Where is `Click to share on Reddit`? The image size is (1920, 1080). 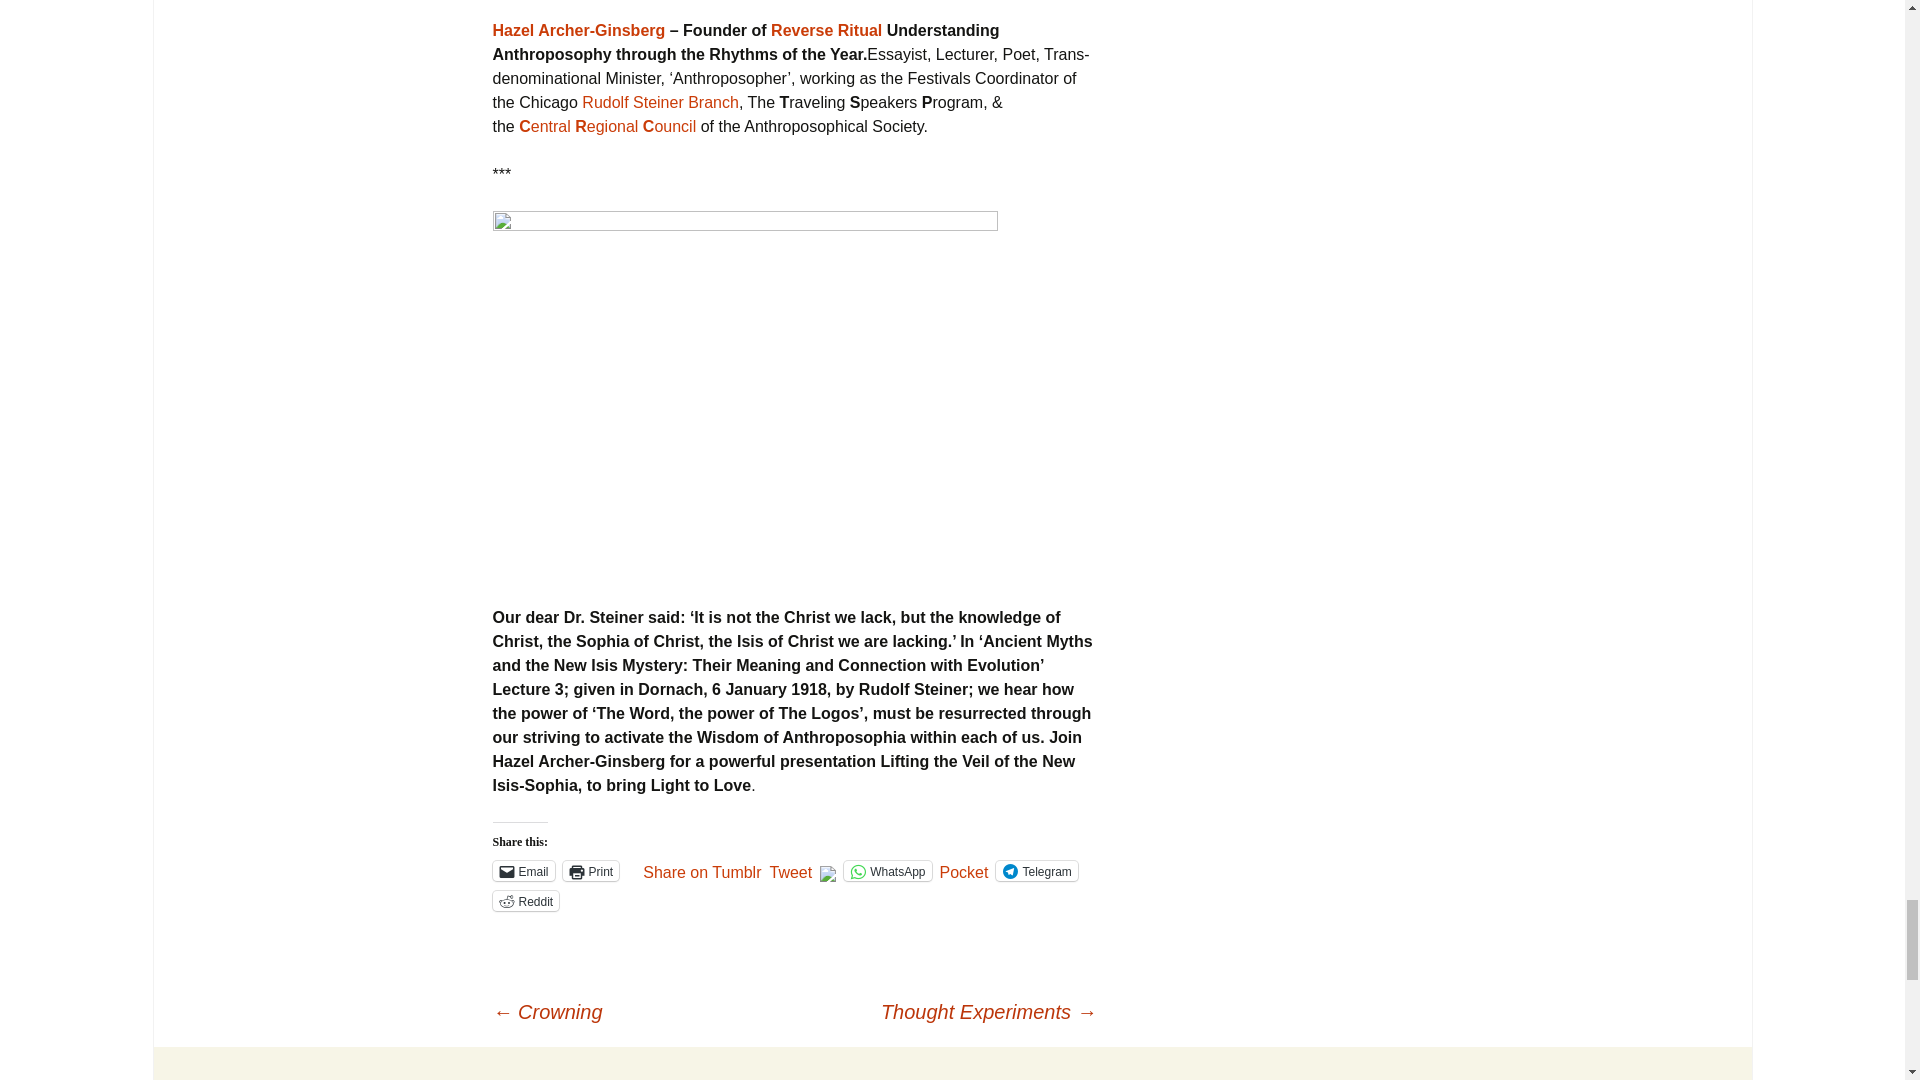
Click to share on Reddit is located at coordinates (524, 901).